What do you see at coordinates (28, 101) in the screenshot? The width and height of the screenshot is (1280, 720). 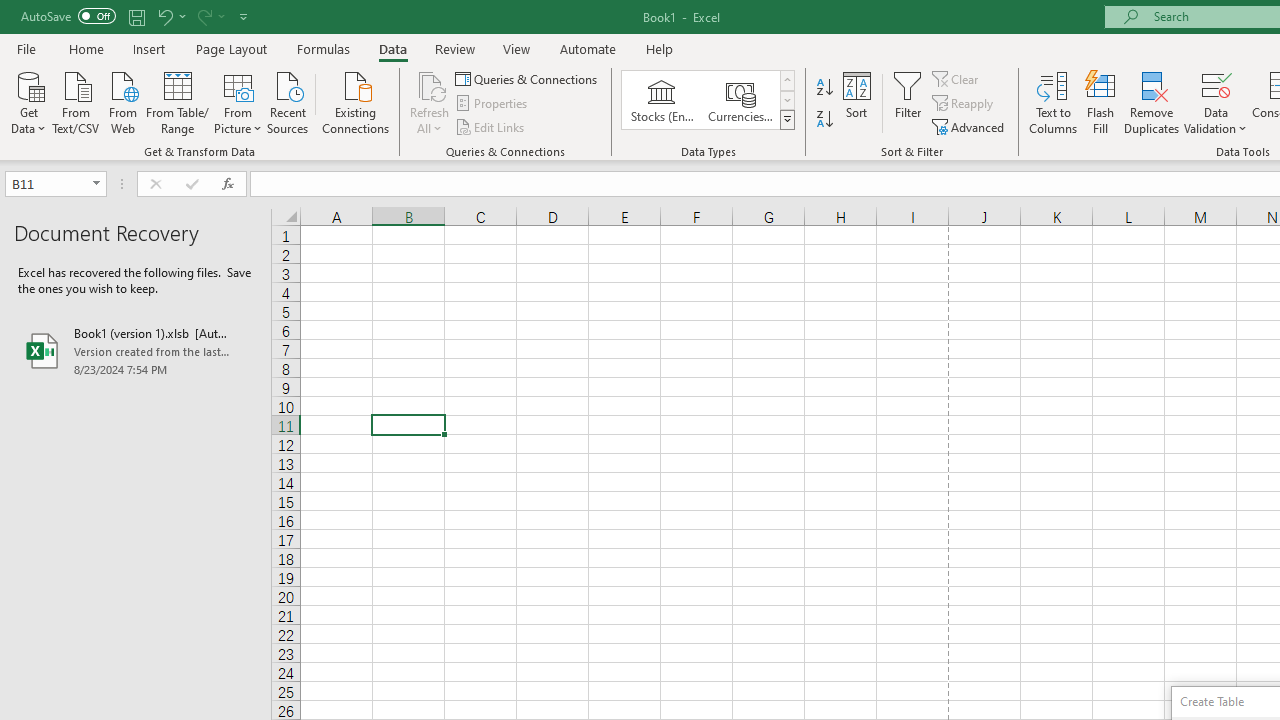 I see `Get Data` at bounding box center [28, 101].